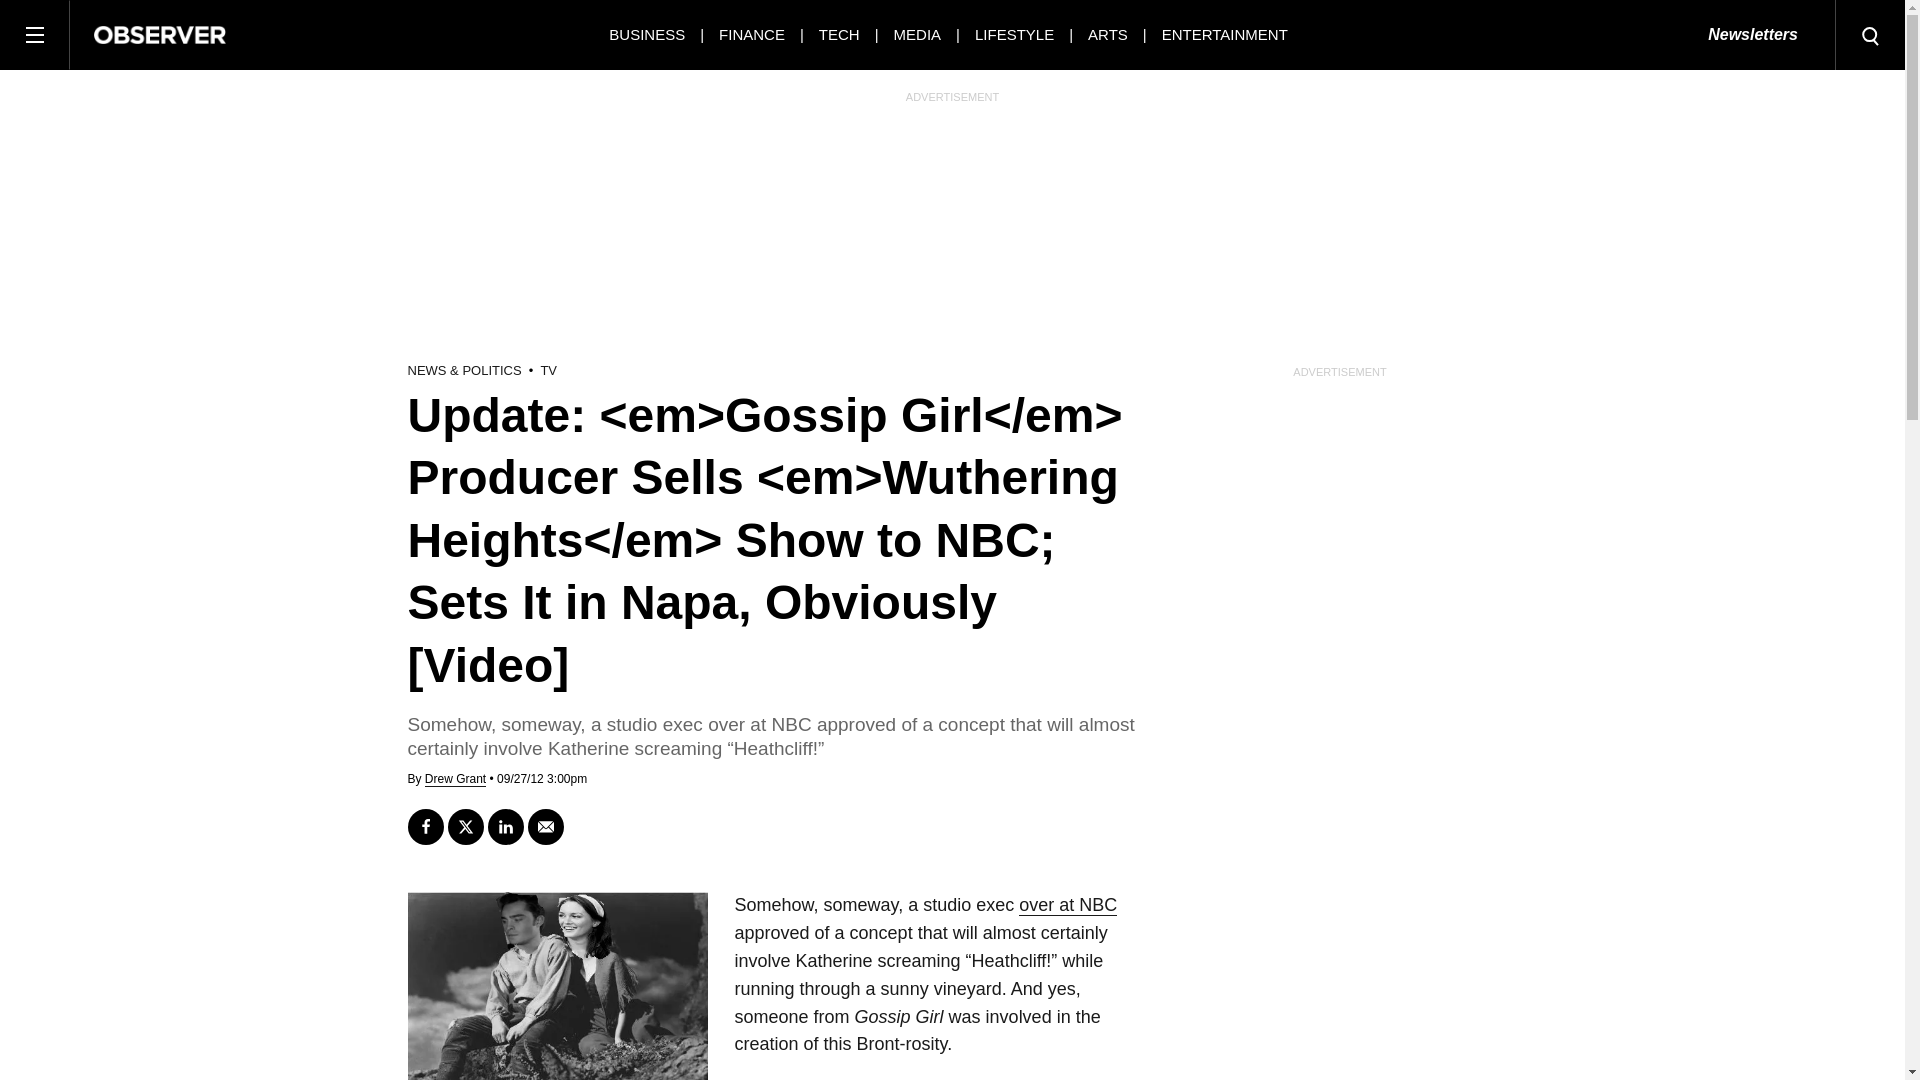 This screenshot has height=1080, width=1920. I want to click on Newsletters, so click(1752, 35).